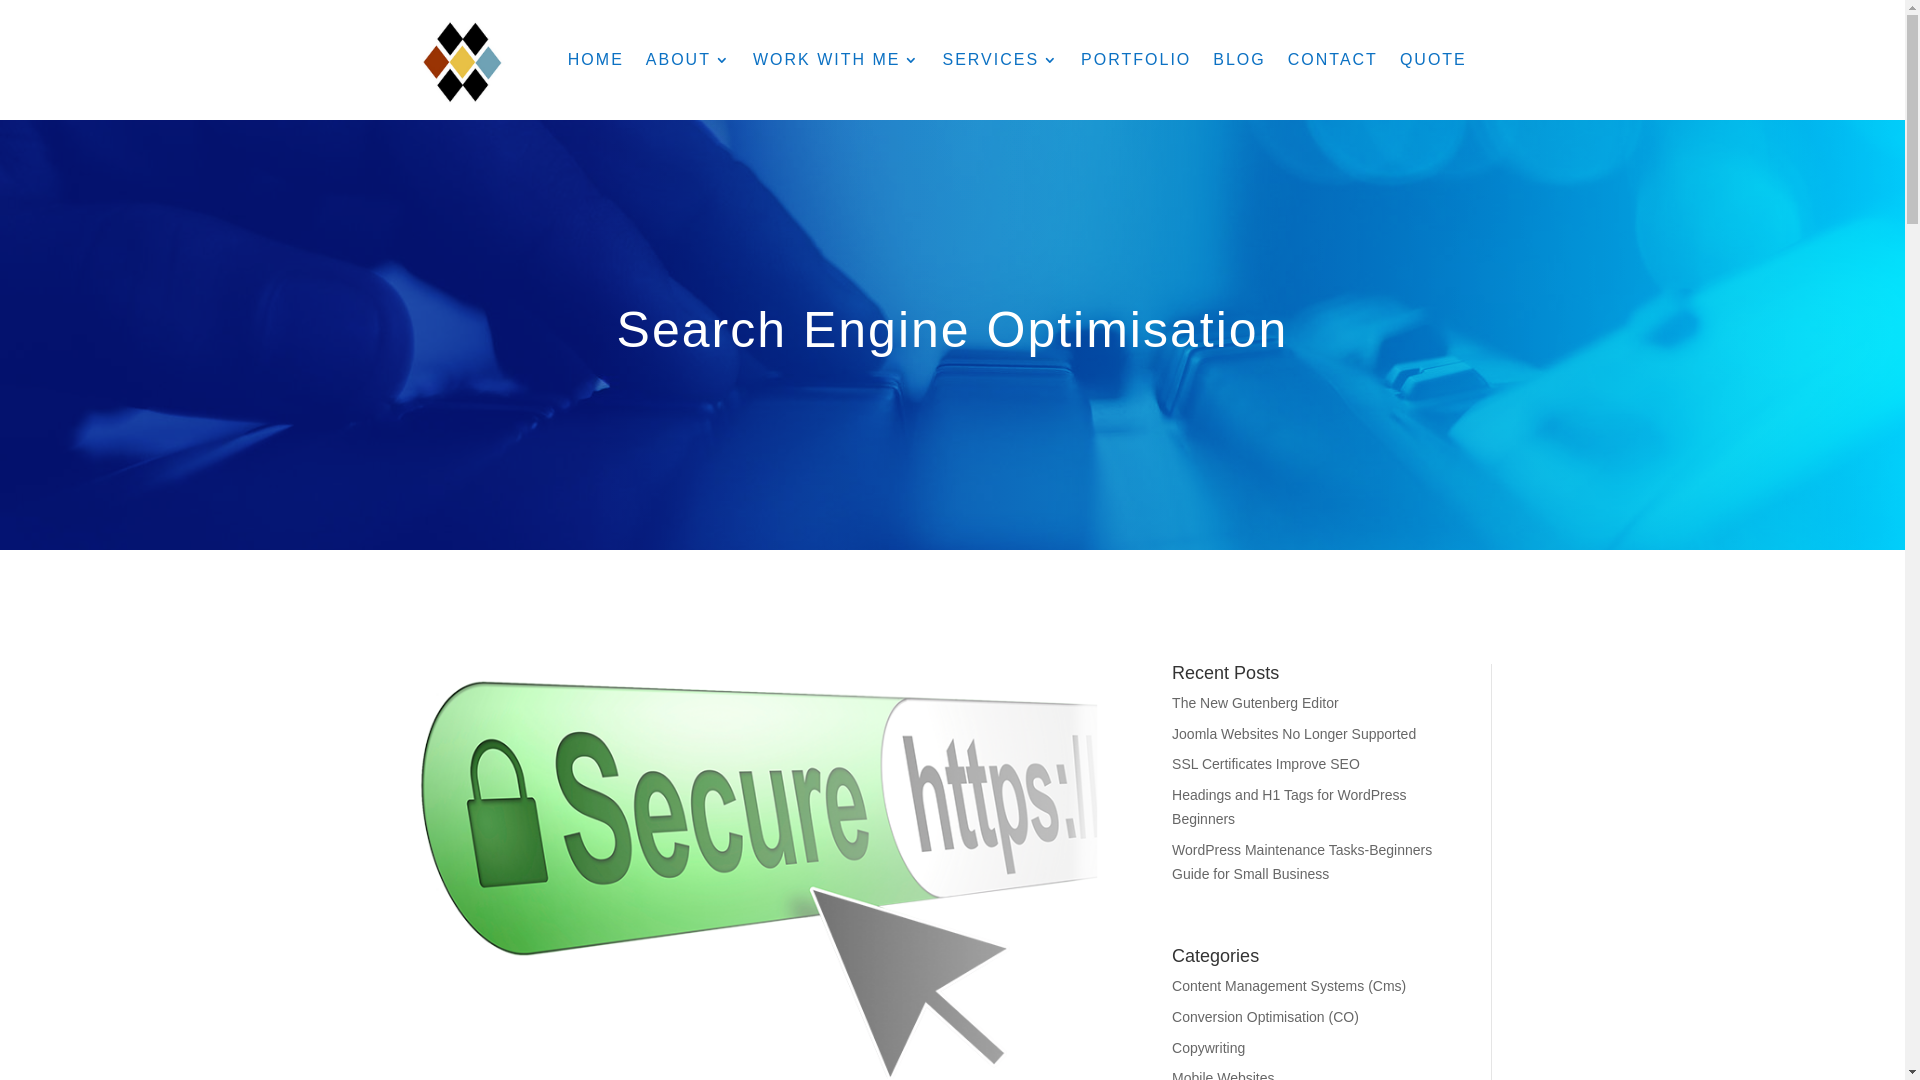  I want to click on ABOUT, so click(688, 60).